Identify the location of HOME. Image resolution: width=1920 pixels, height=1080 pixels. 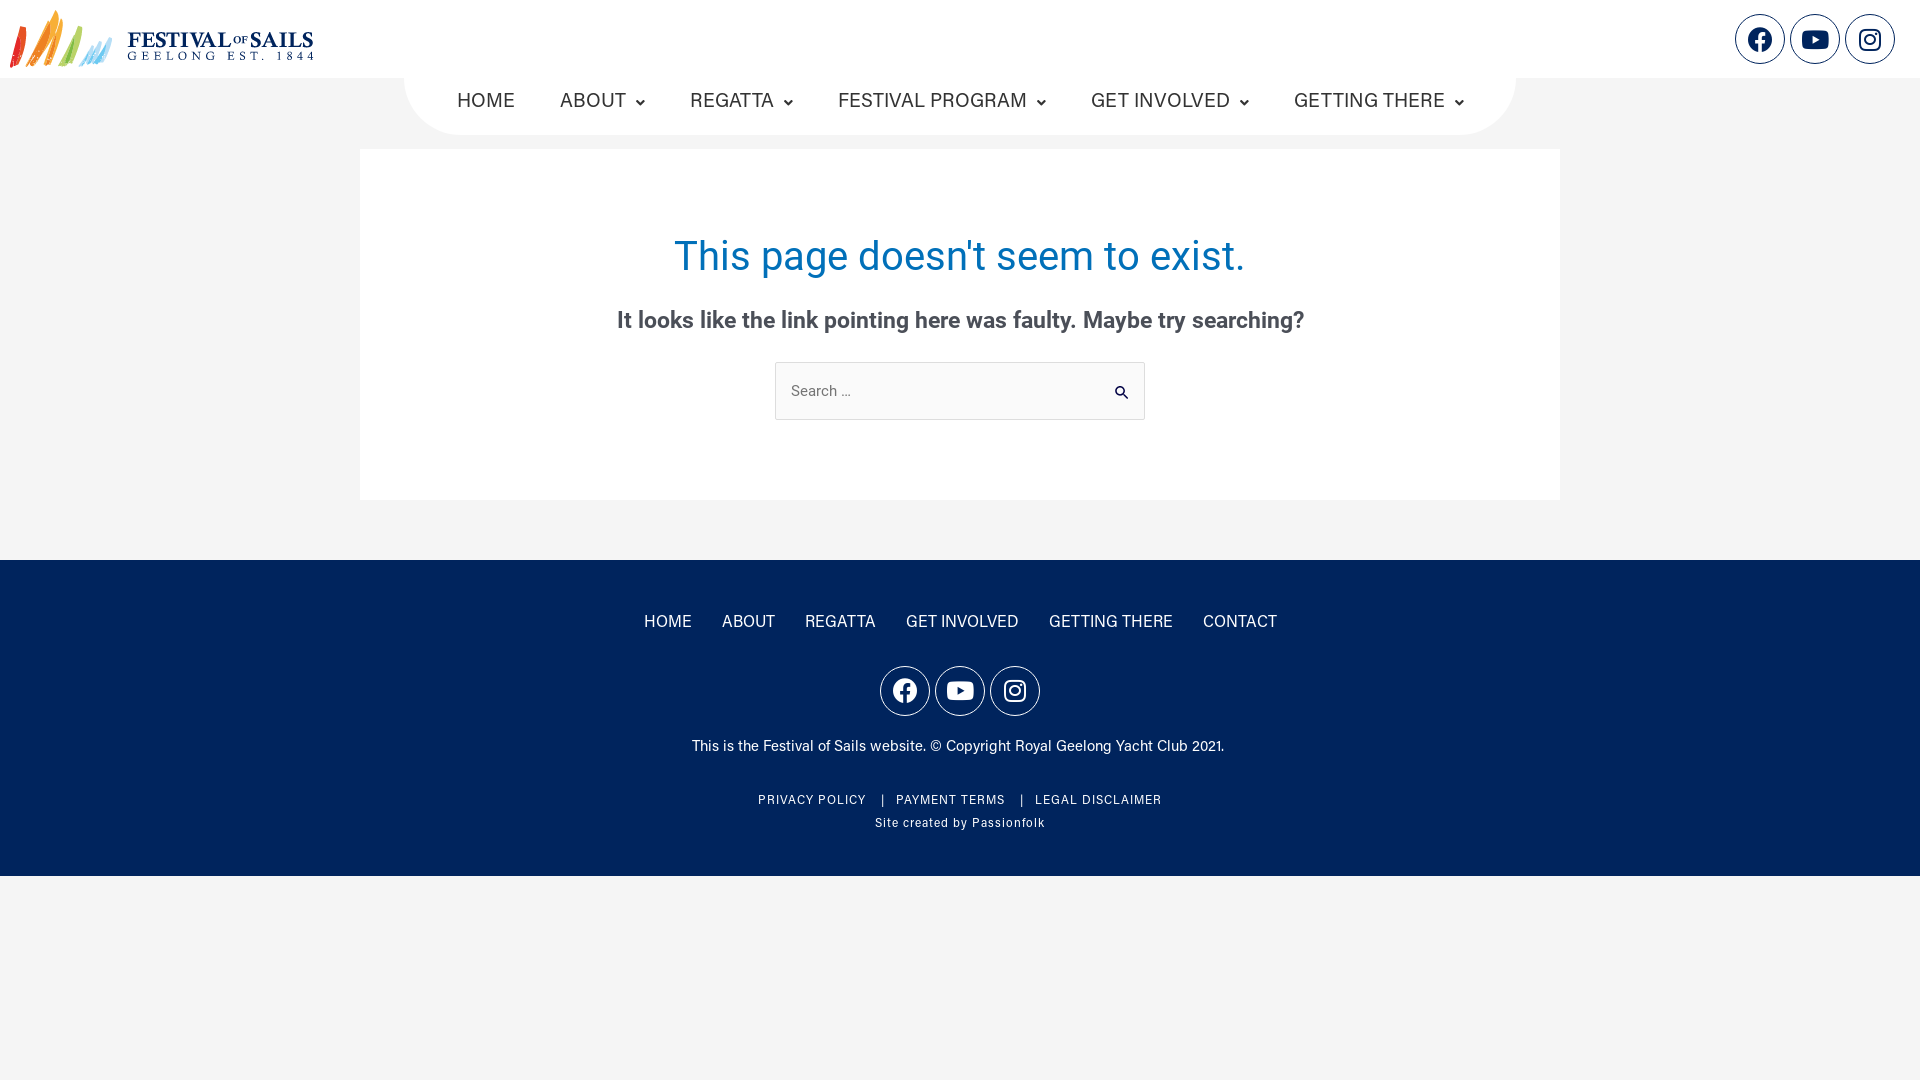
(667, 623).